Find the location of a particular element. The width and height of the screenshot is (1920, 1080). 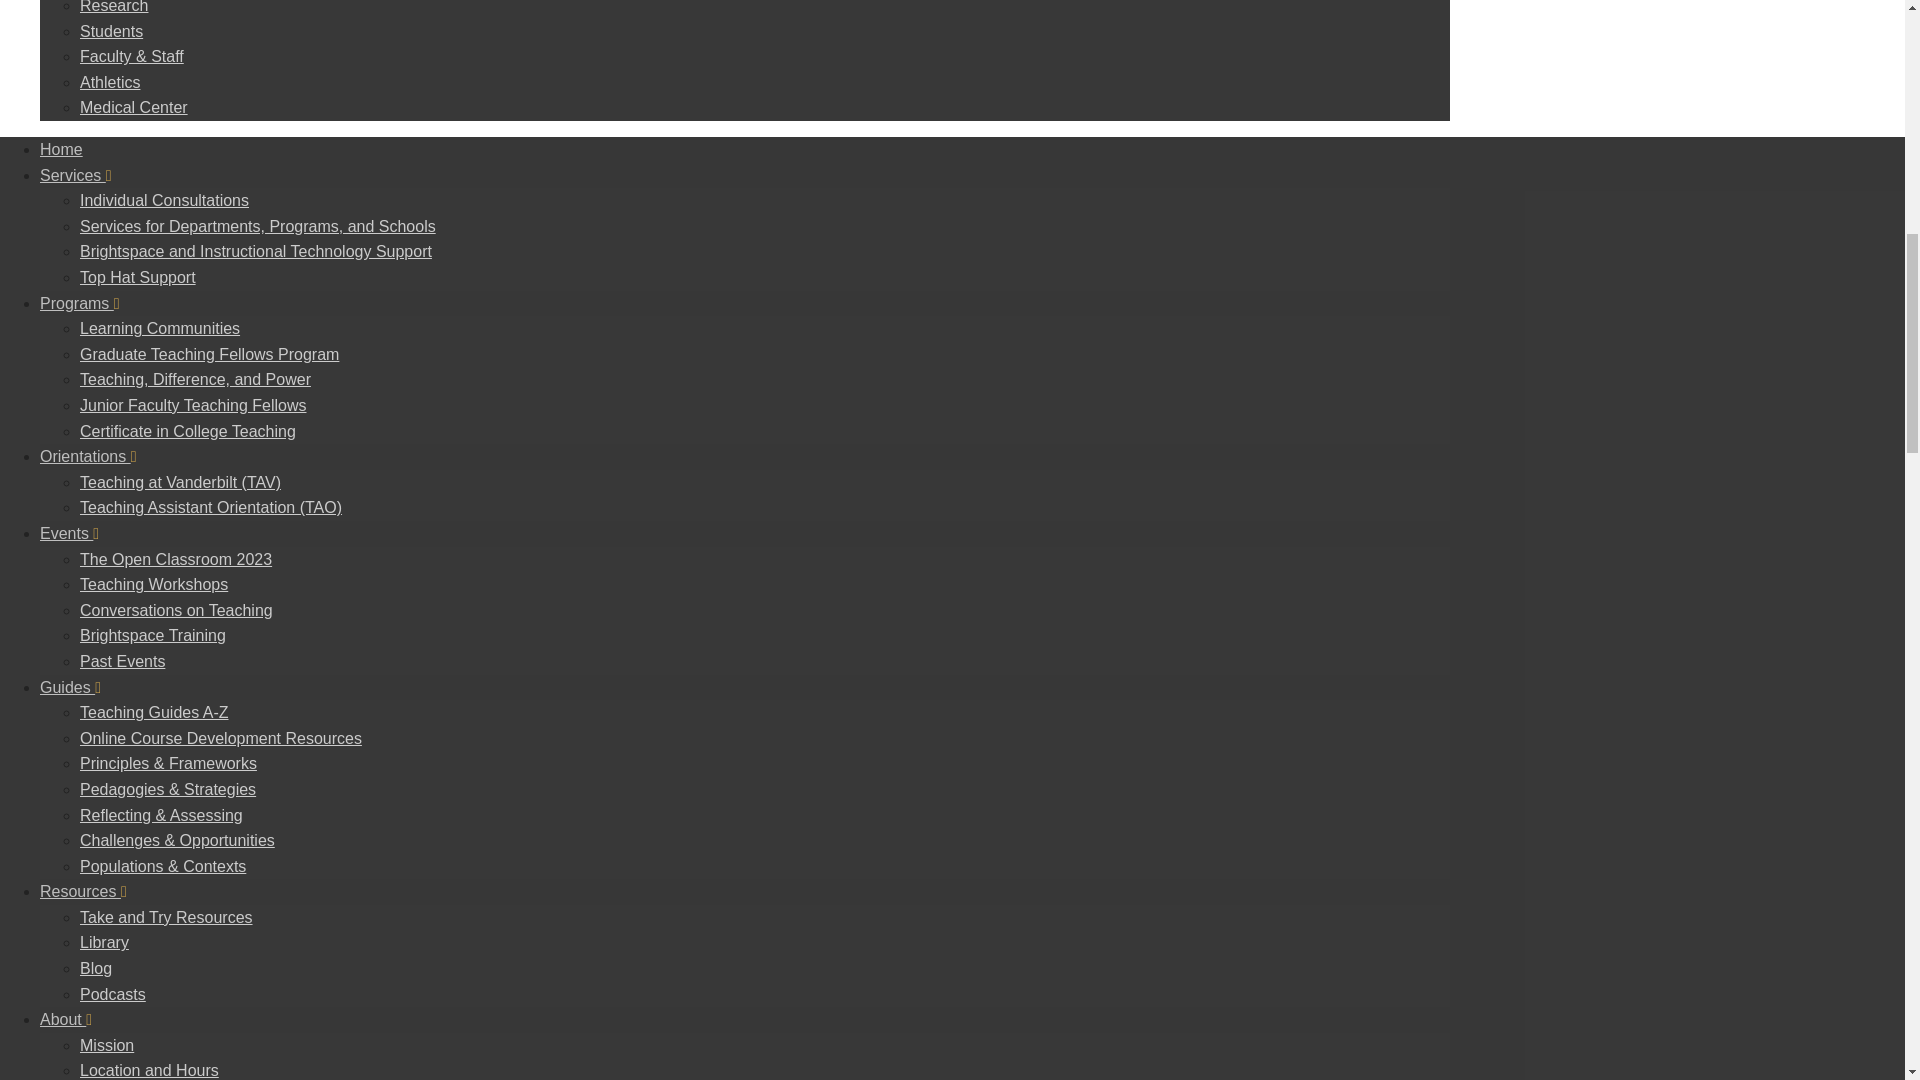

Individual Consultations is located at coordinates (164, 200).